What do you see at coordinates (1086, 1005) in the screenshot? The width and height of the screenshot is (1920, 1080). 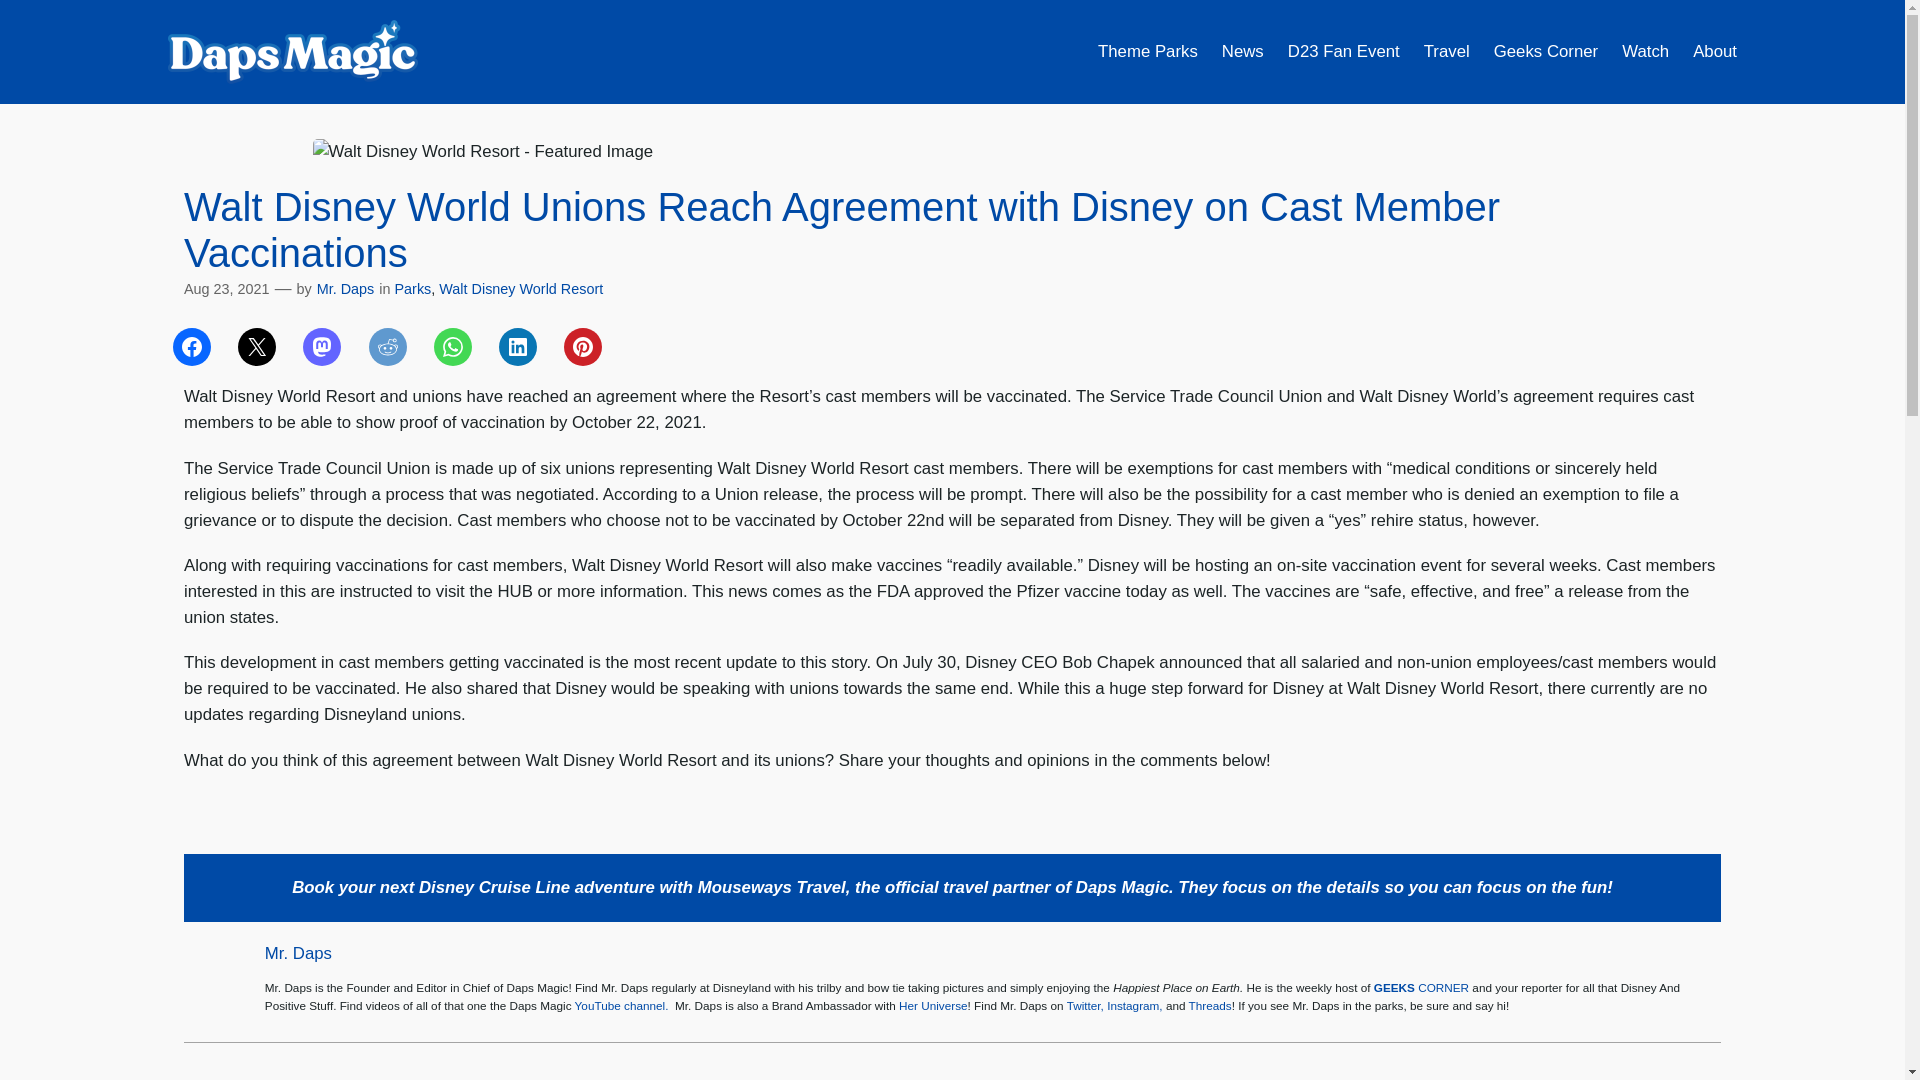 I see `Twitter,` at bounding box center [1086, 1005].